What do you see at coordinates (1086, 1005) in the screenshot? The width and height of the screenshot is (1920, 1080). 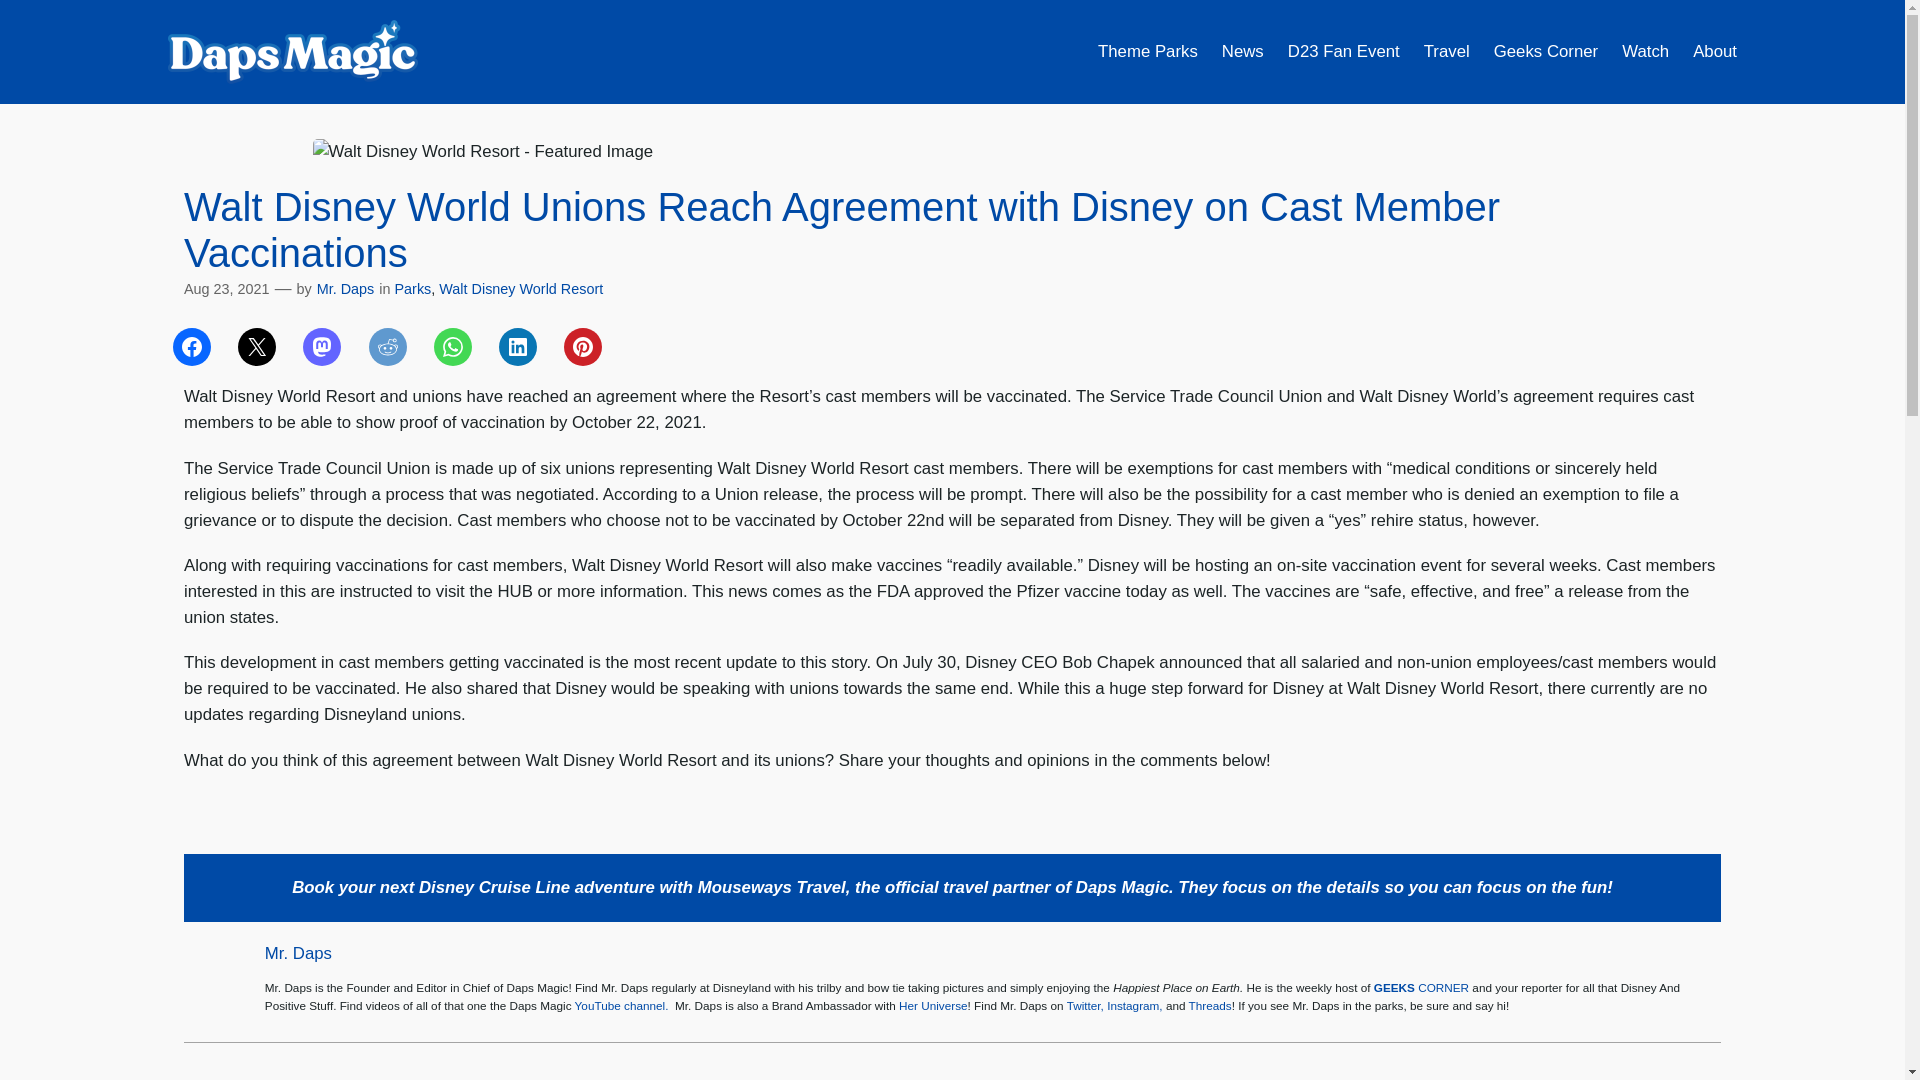 I see `Twitter,` at bounding box center [1086, 1005].